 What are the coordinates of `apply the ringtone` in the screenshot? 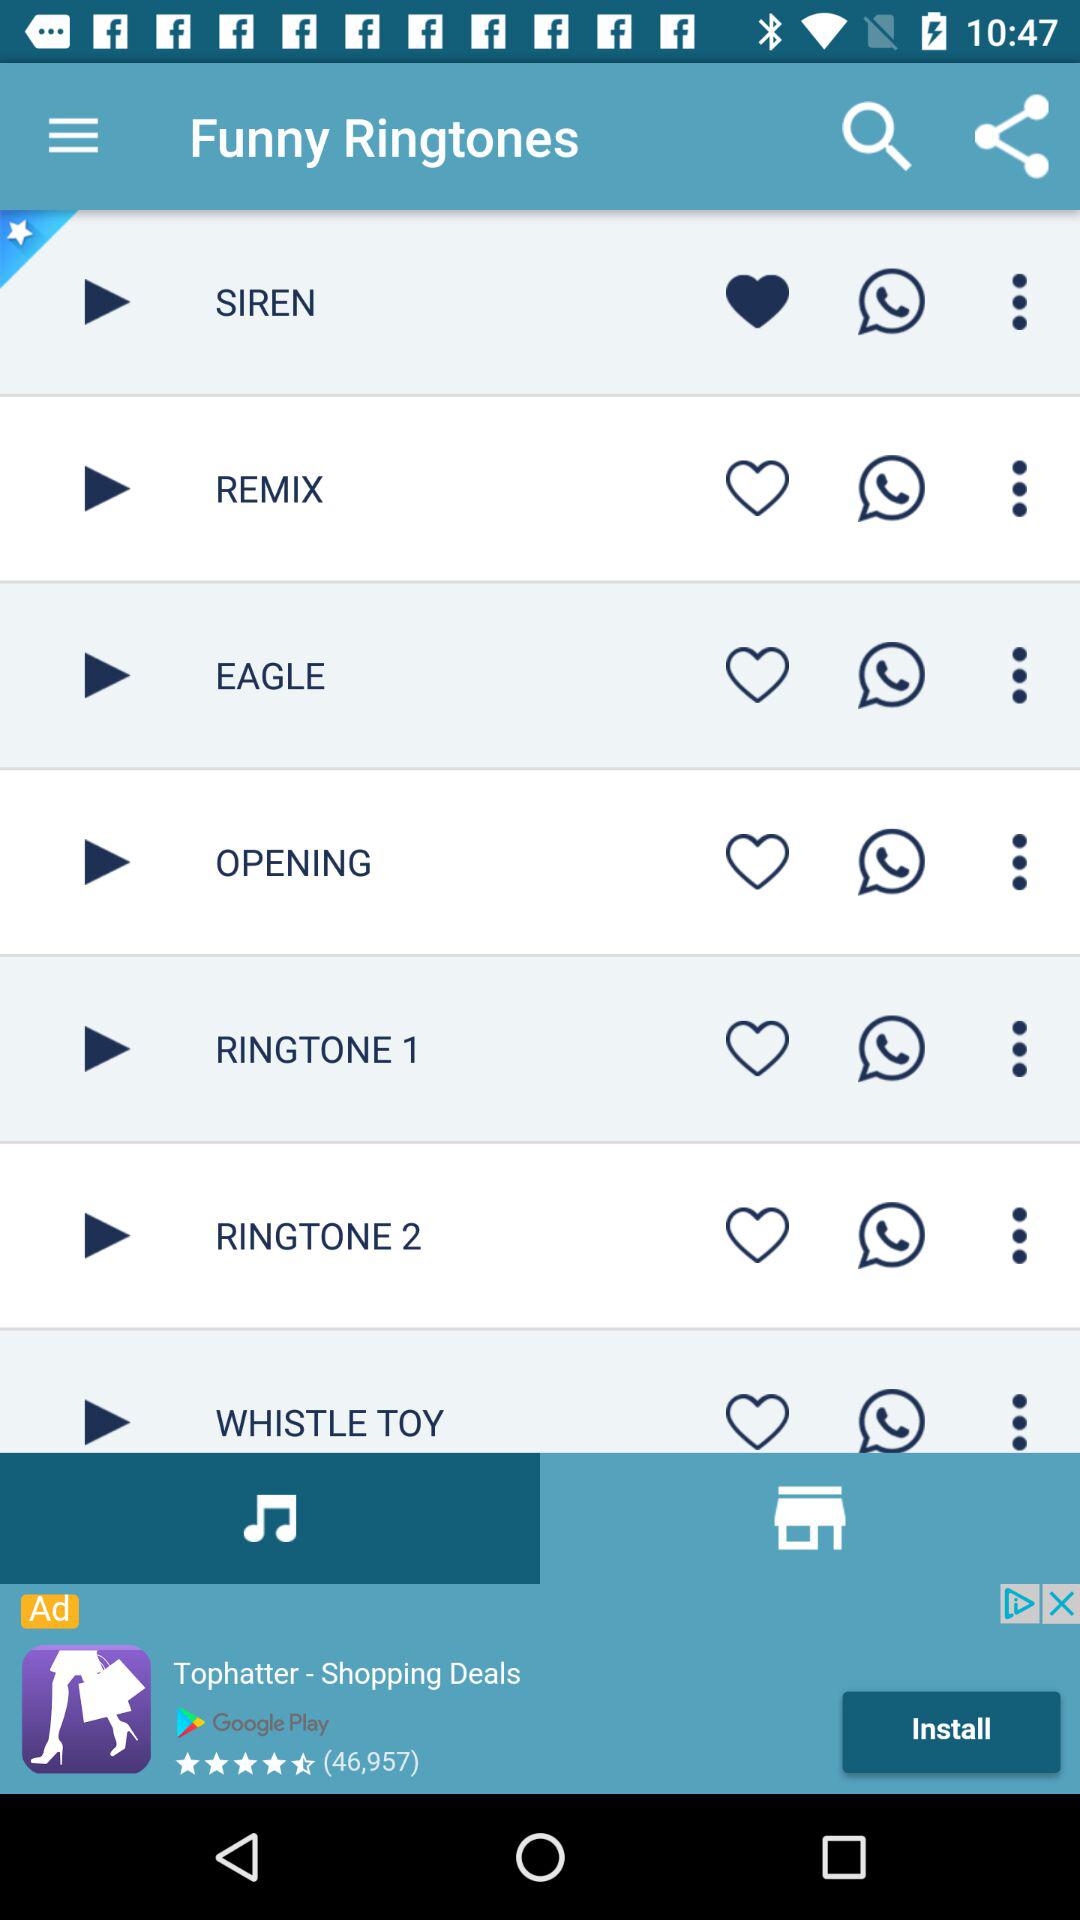 It's located at (891, 1048).